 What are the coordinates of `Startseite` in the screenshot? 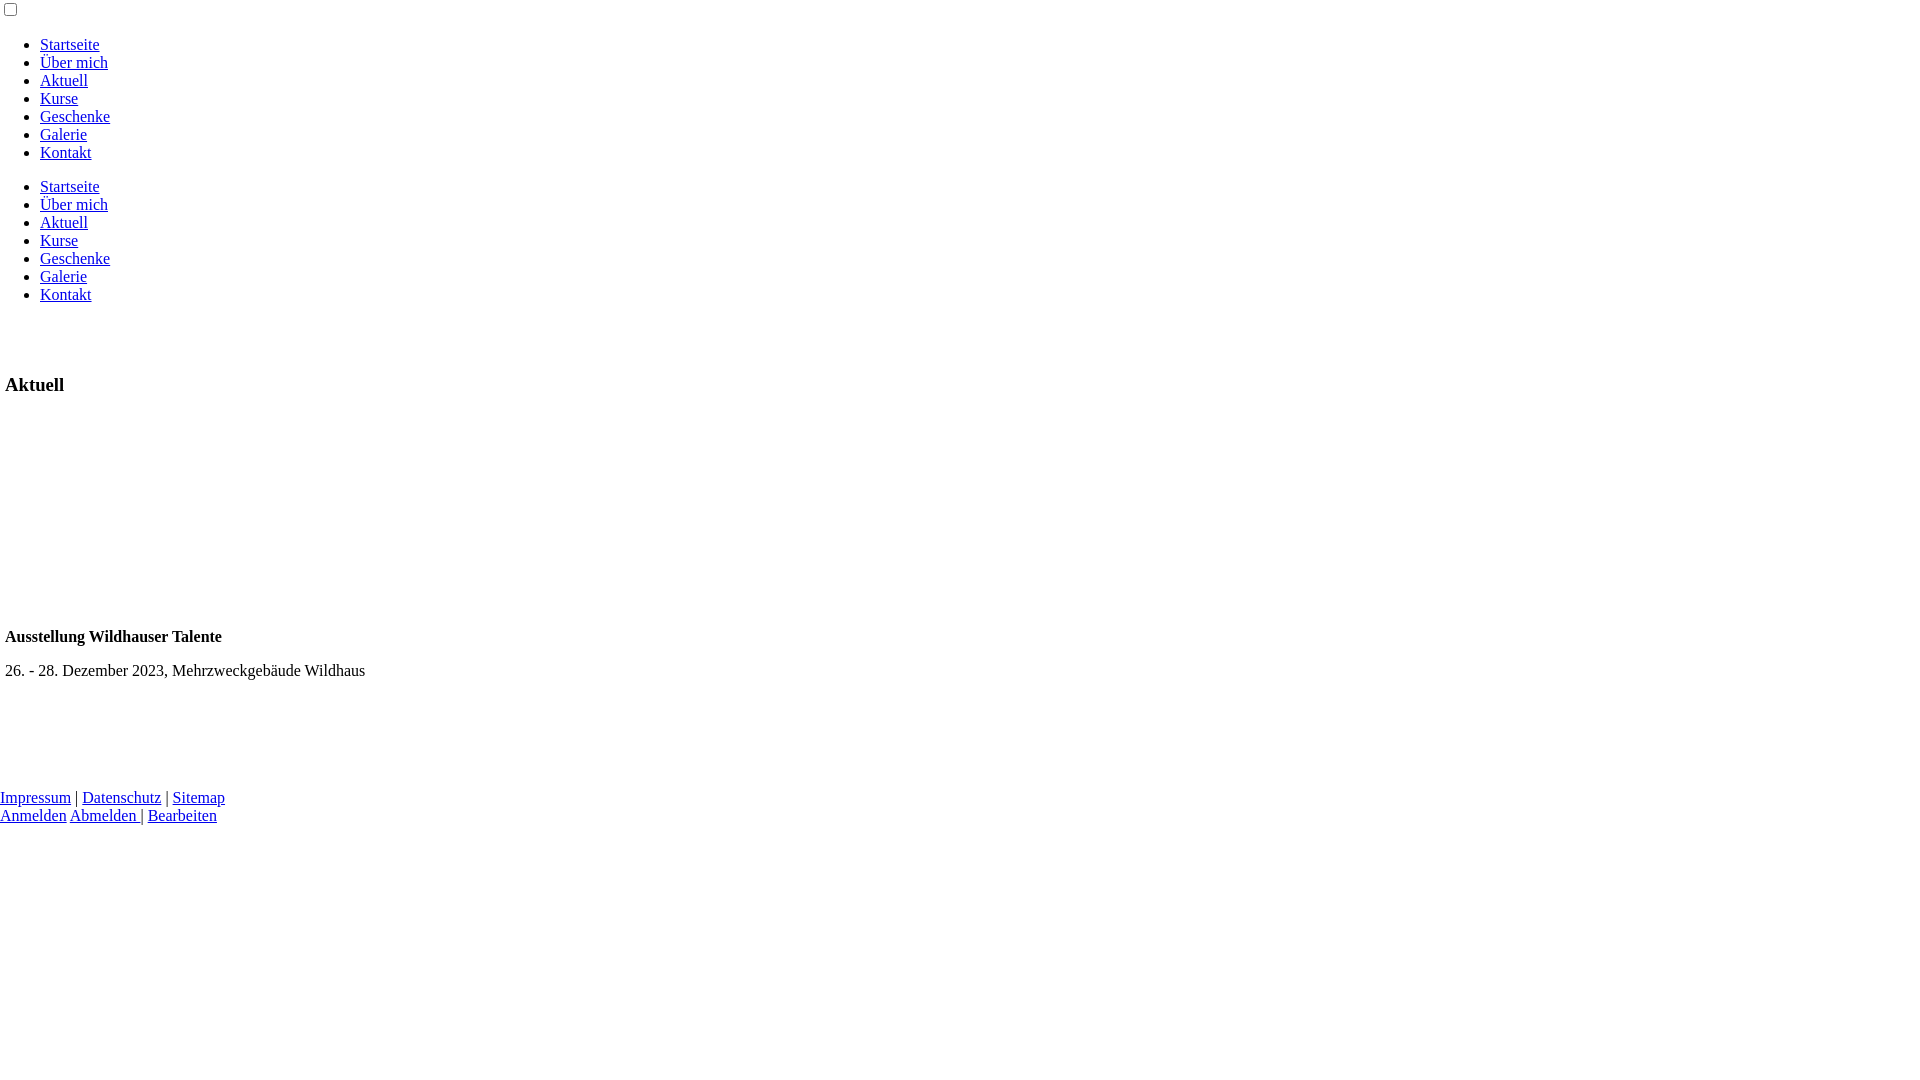 It's located at (70, 186).